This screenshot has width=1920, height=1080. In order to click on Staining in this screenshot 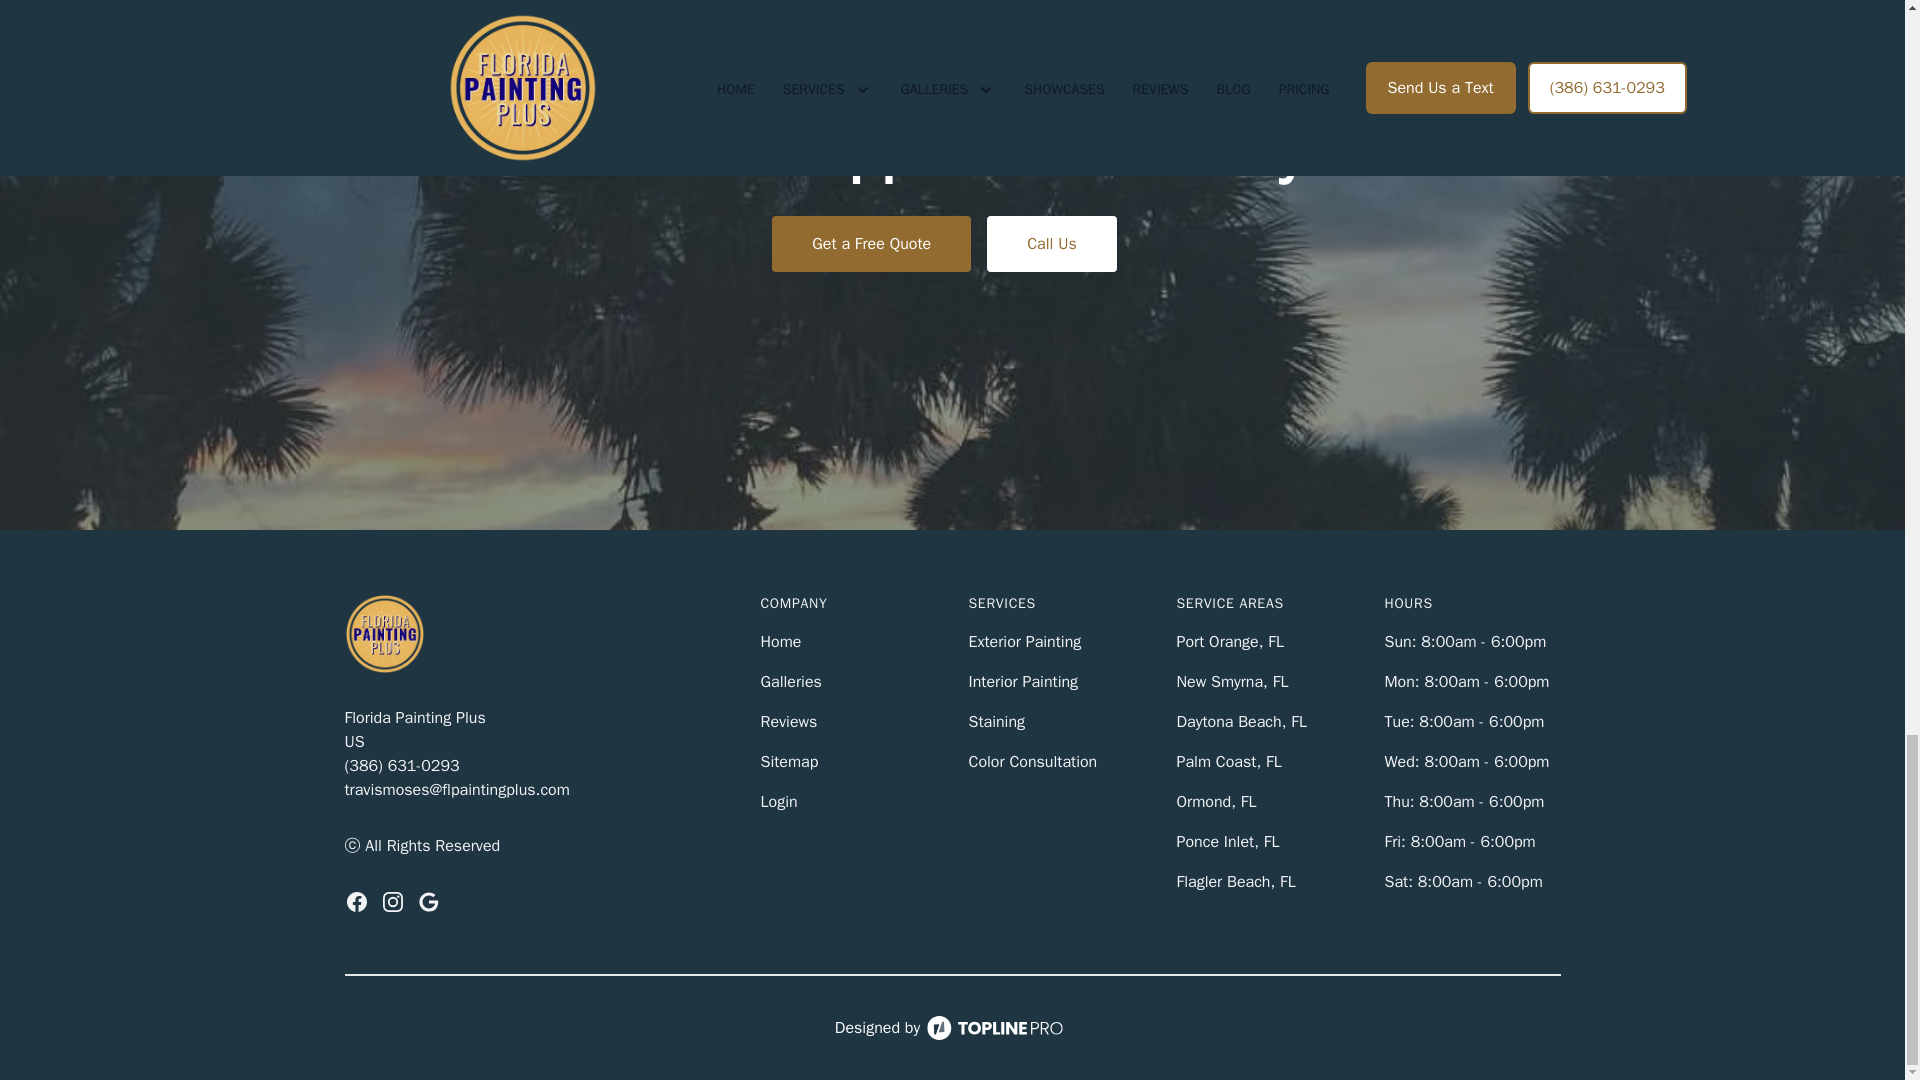, I will do `click(996, 722)`.